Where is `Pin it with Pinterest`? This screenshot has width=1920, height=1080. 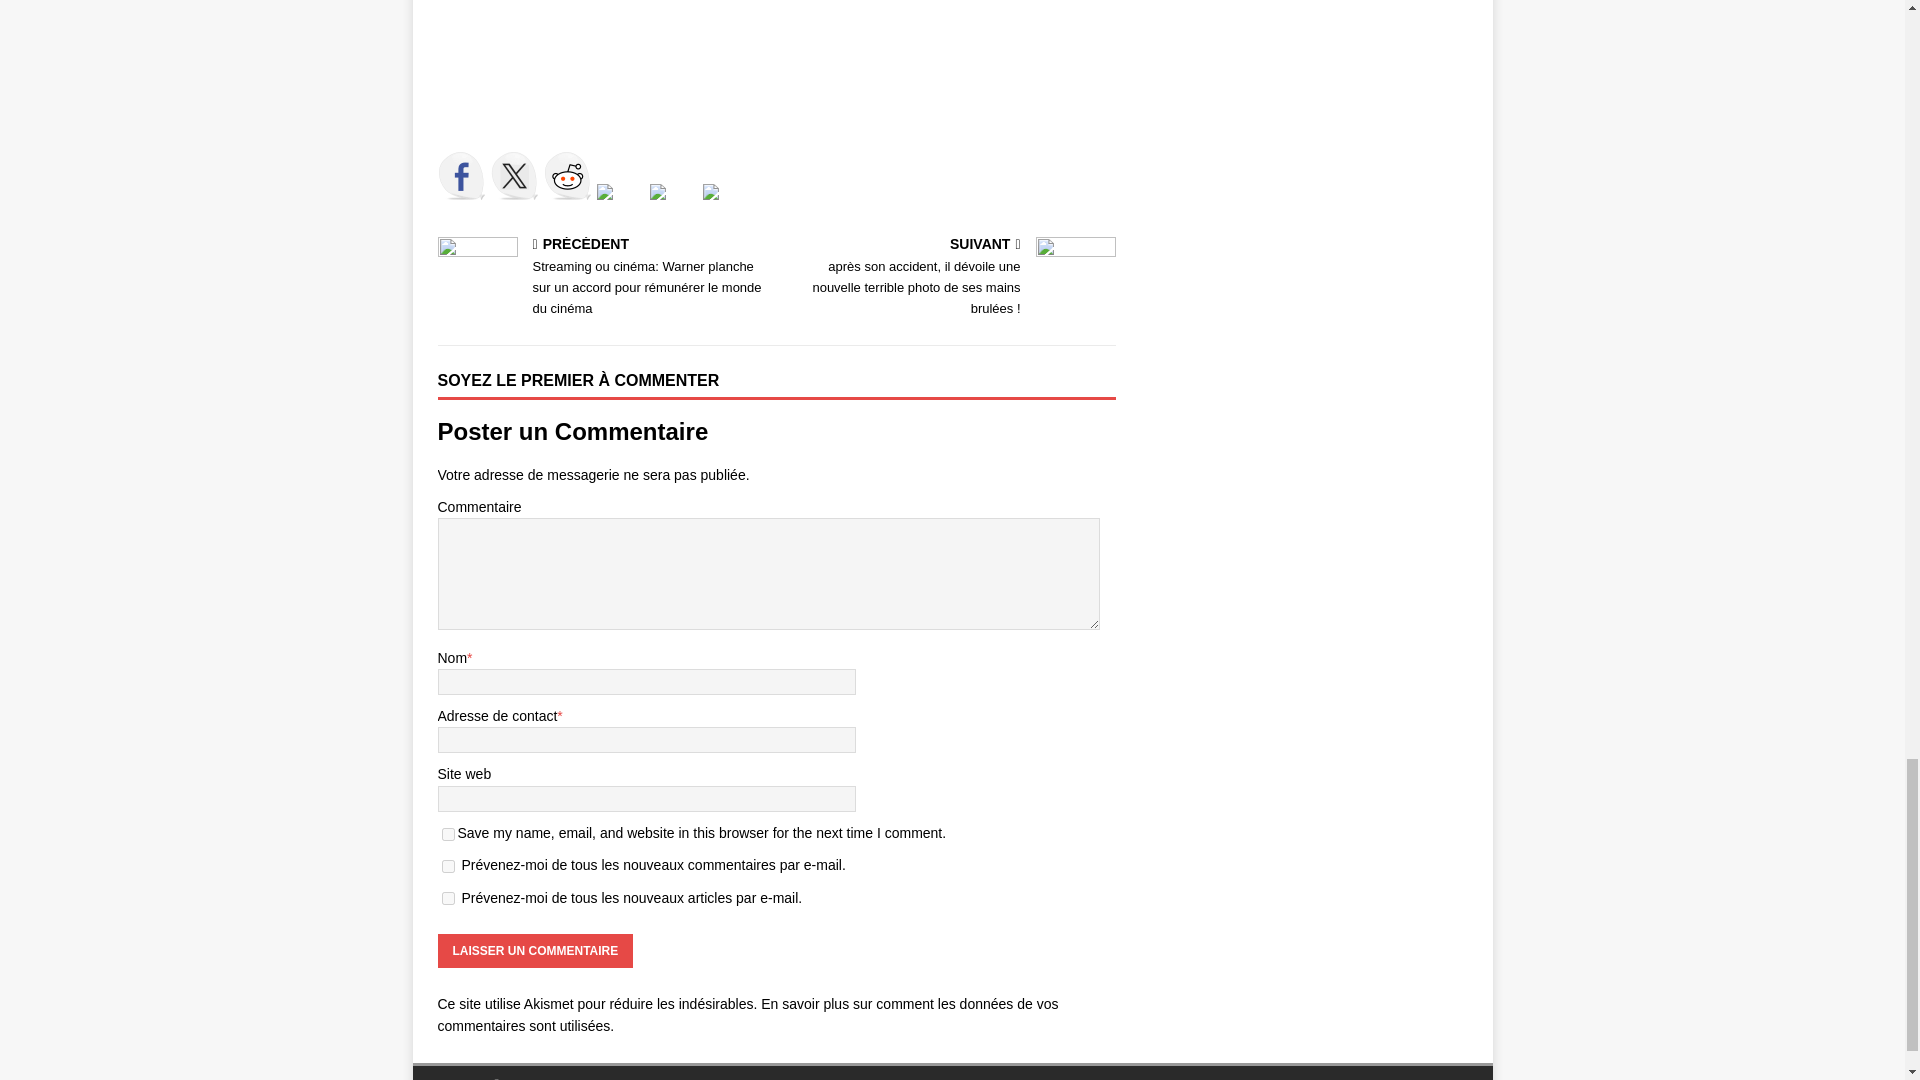
Pin it with Pinterest is located at coordinates (604, 191).